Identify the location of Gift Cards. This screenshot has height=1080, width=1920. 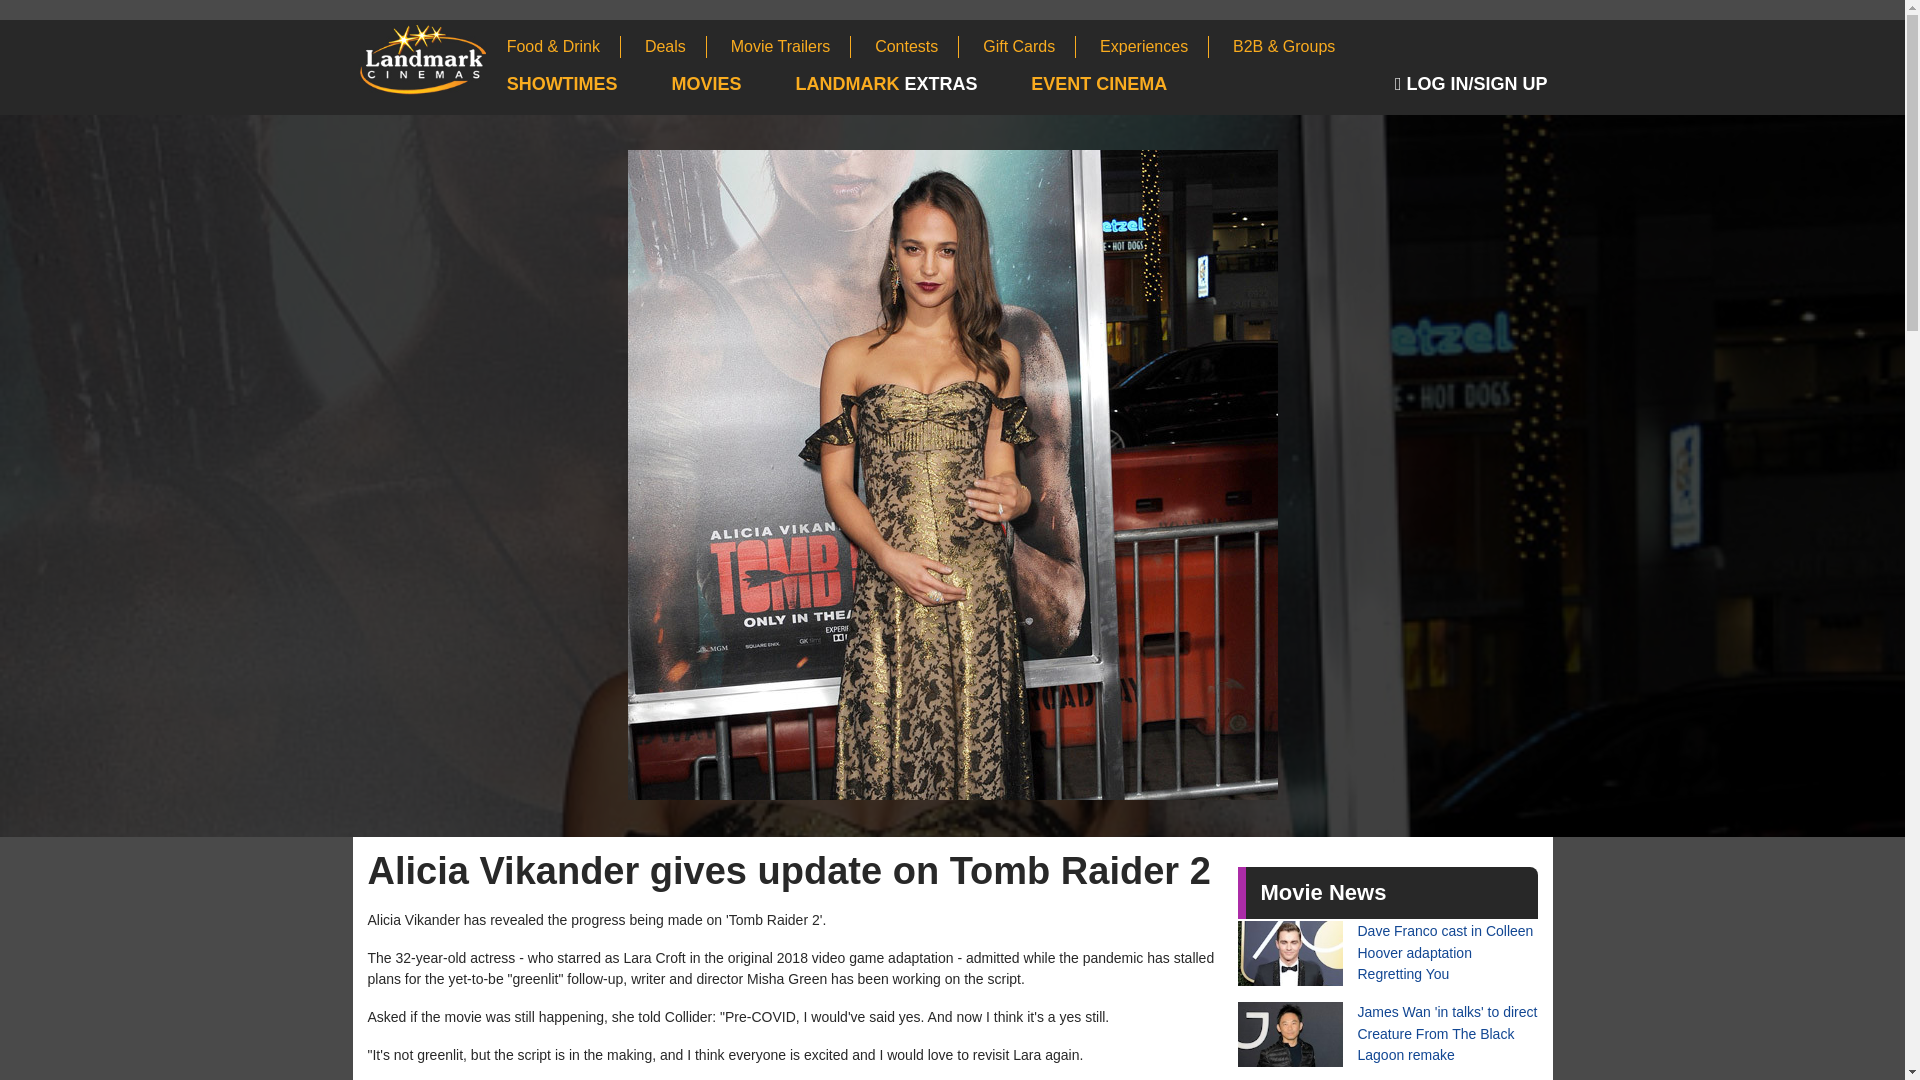
(1029, 46).